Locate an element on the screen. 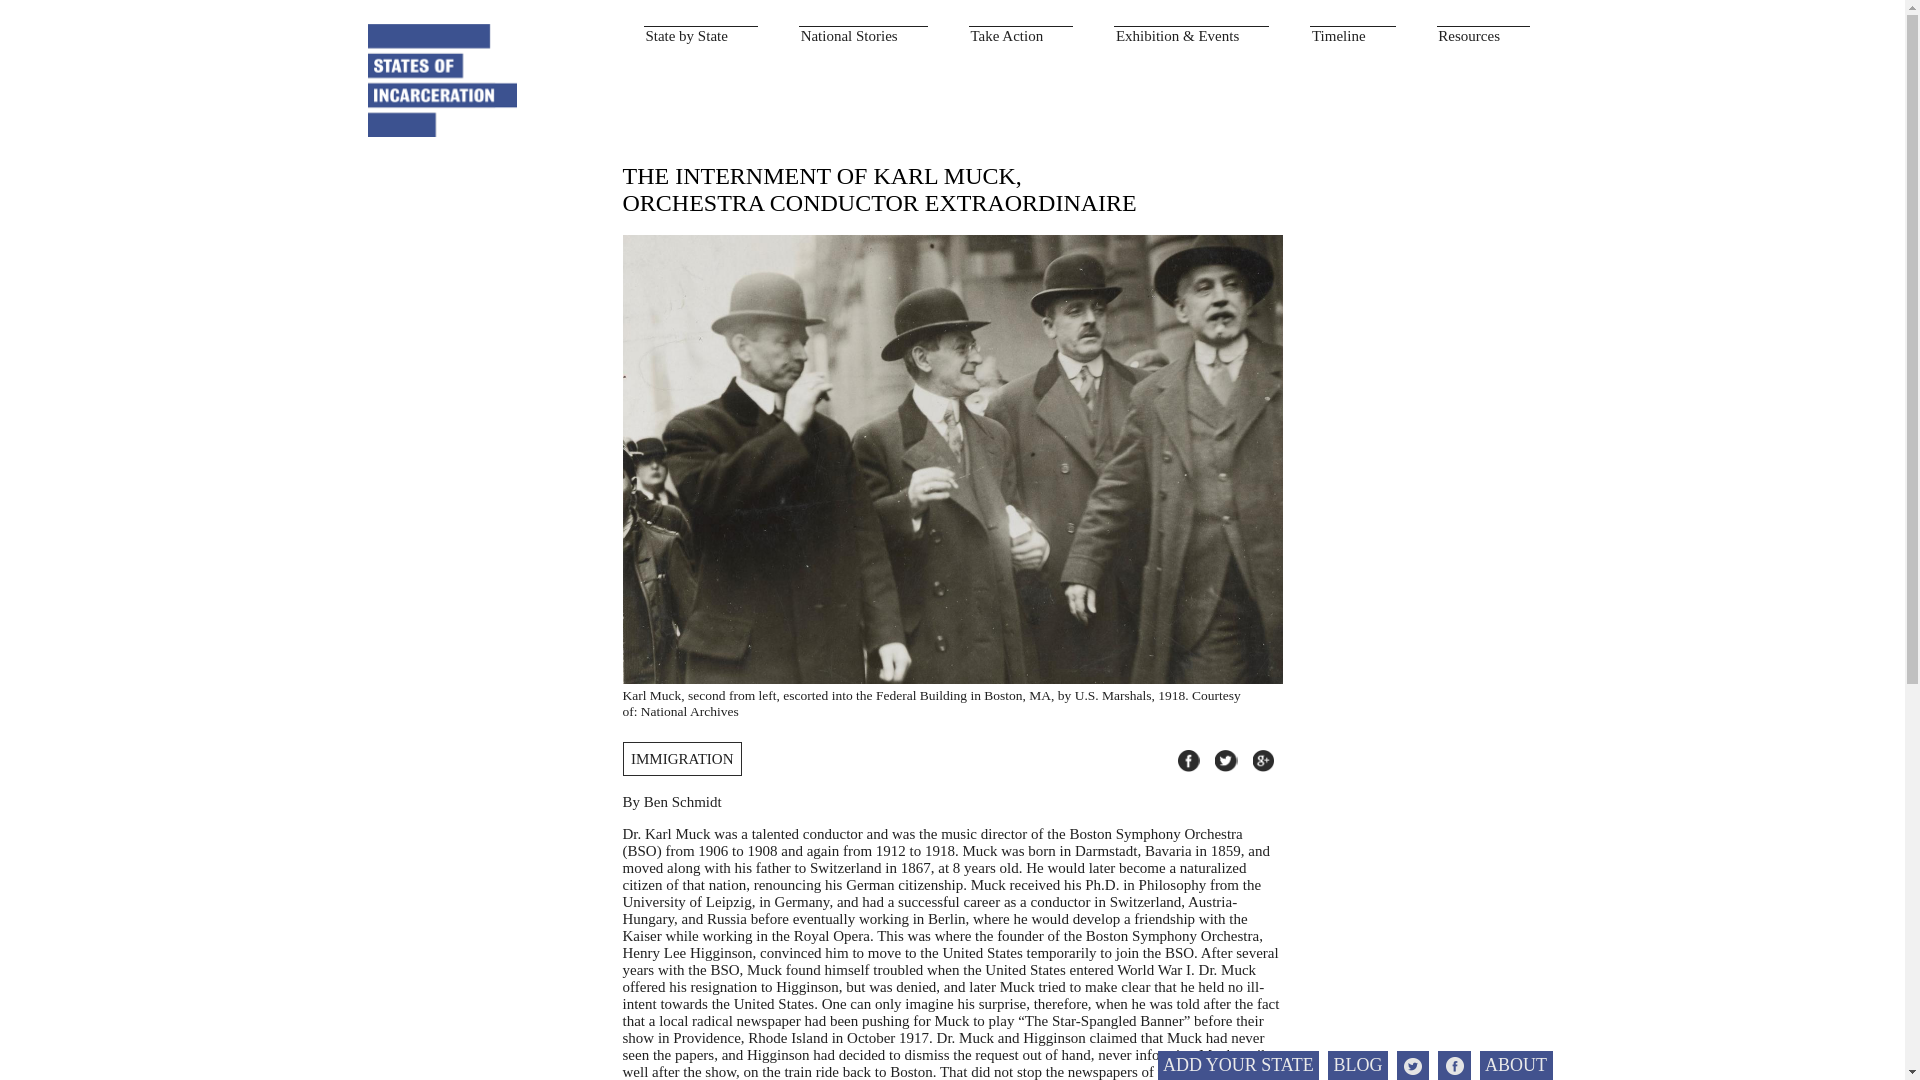 The height and width of the screenshot is (1080, 1920). Share on Facebook is located at coordinates (1190, 761).